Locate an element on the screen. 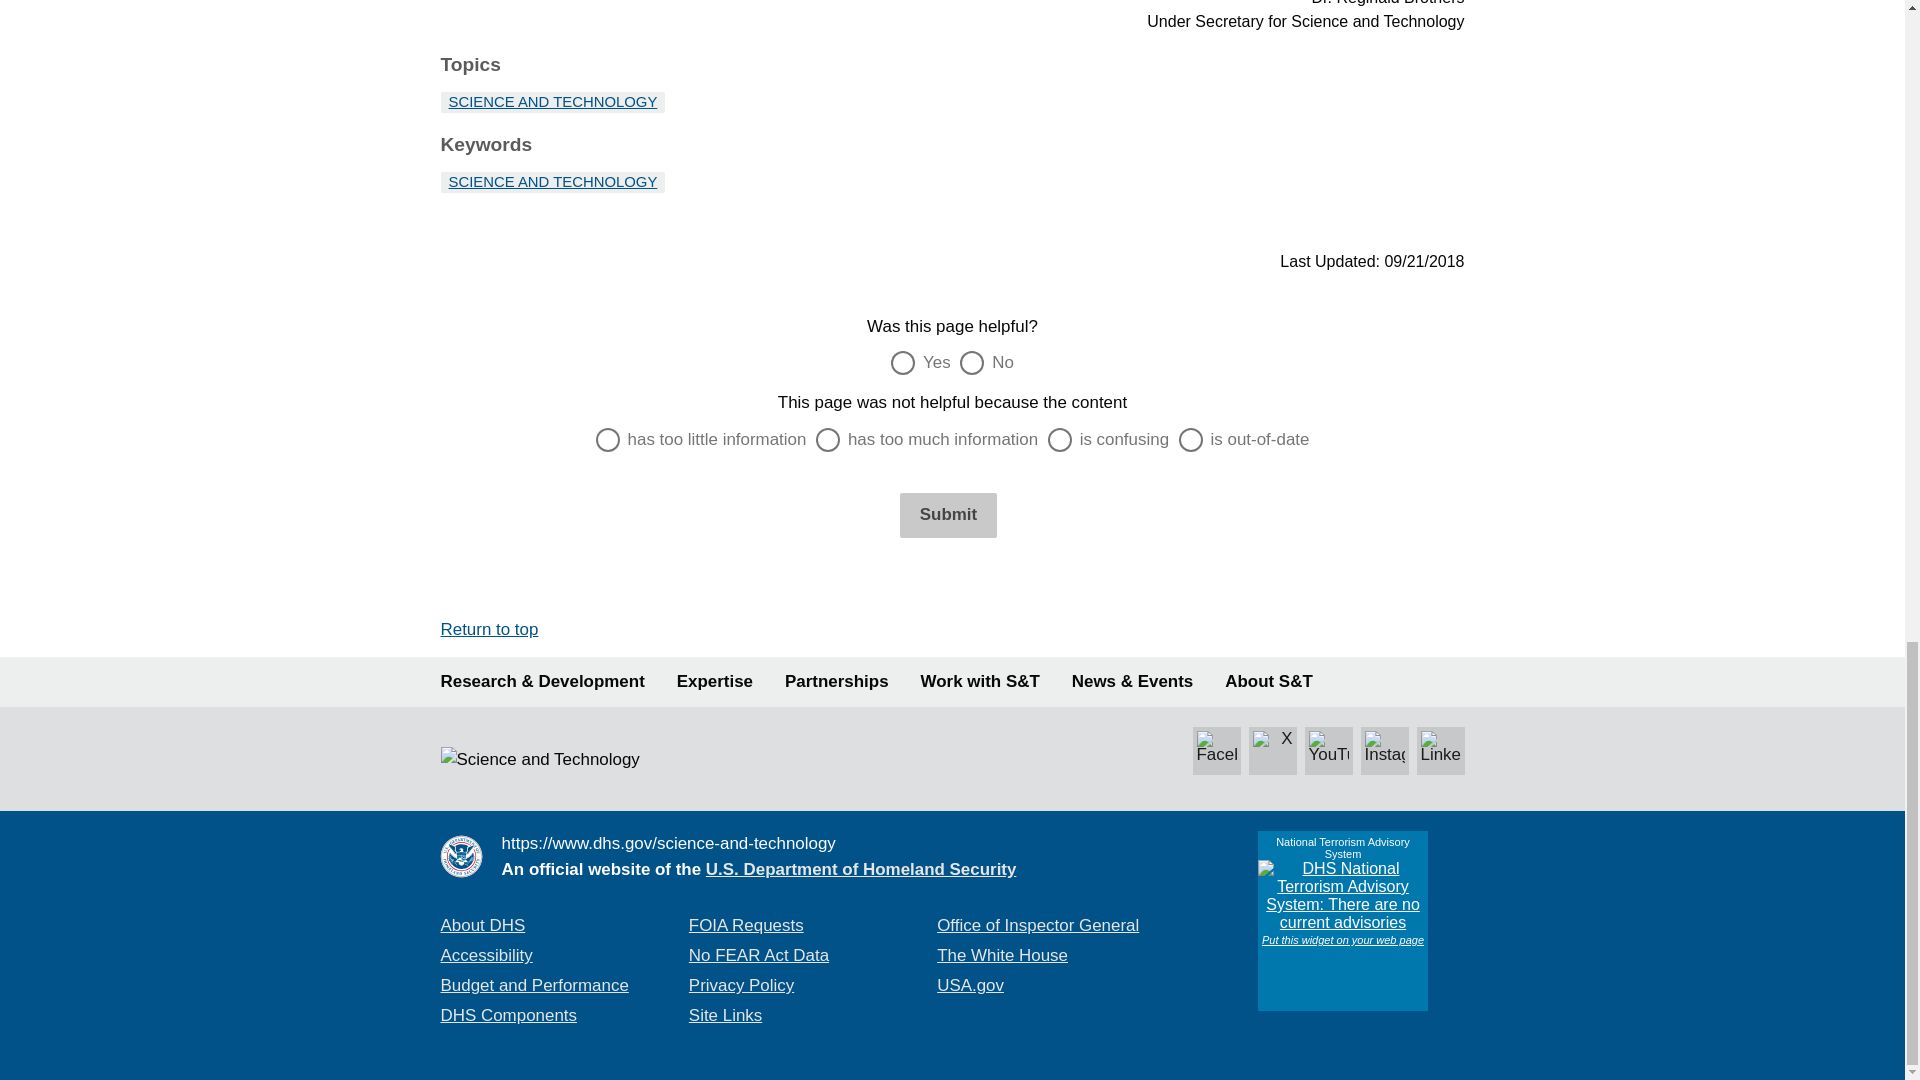 This screenshot has height=1080, width=1920. SCIENCE AND TECHNOLOGY is located at coordinates (552, 182).